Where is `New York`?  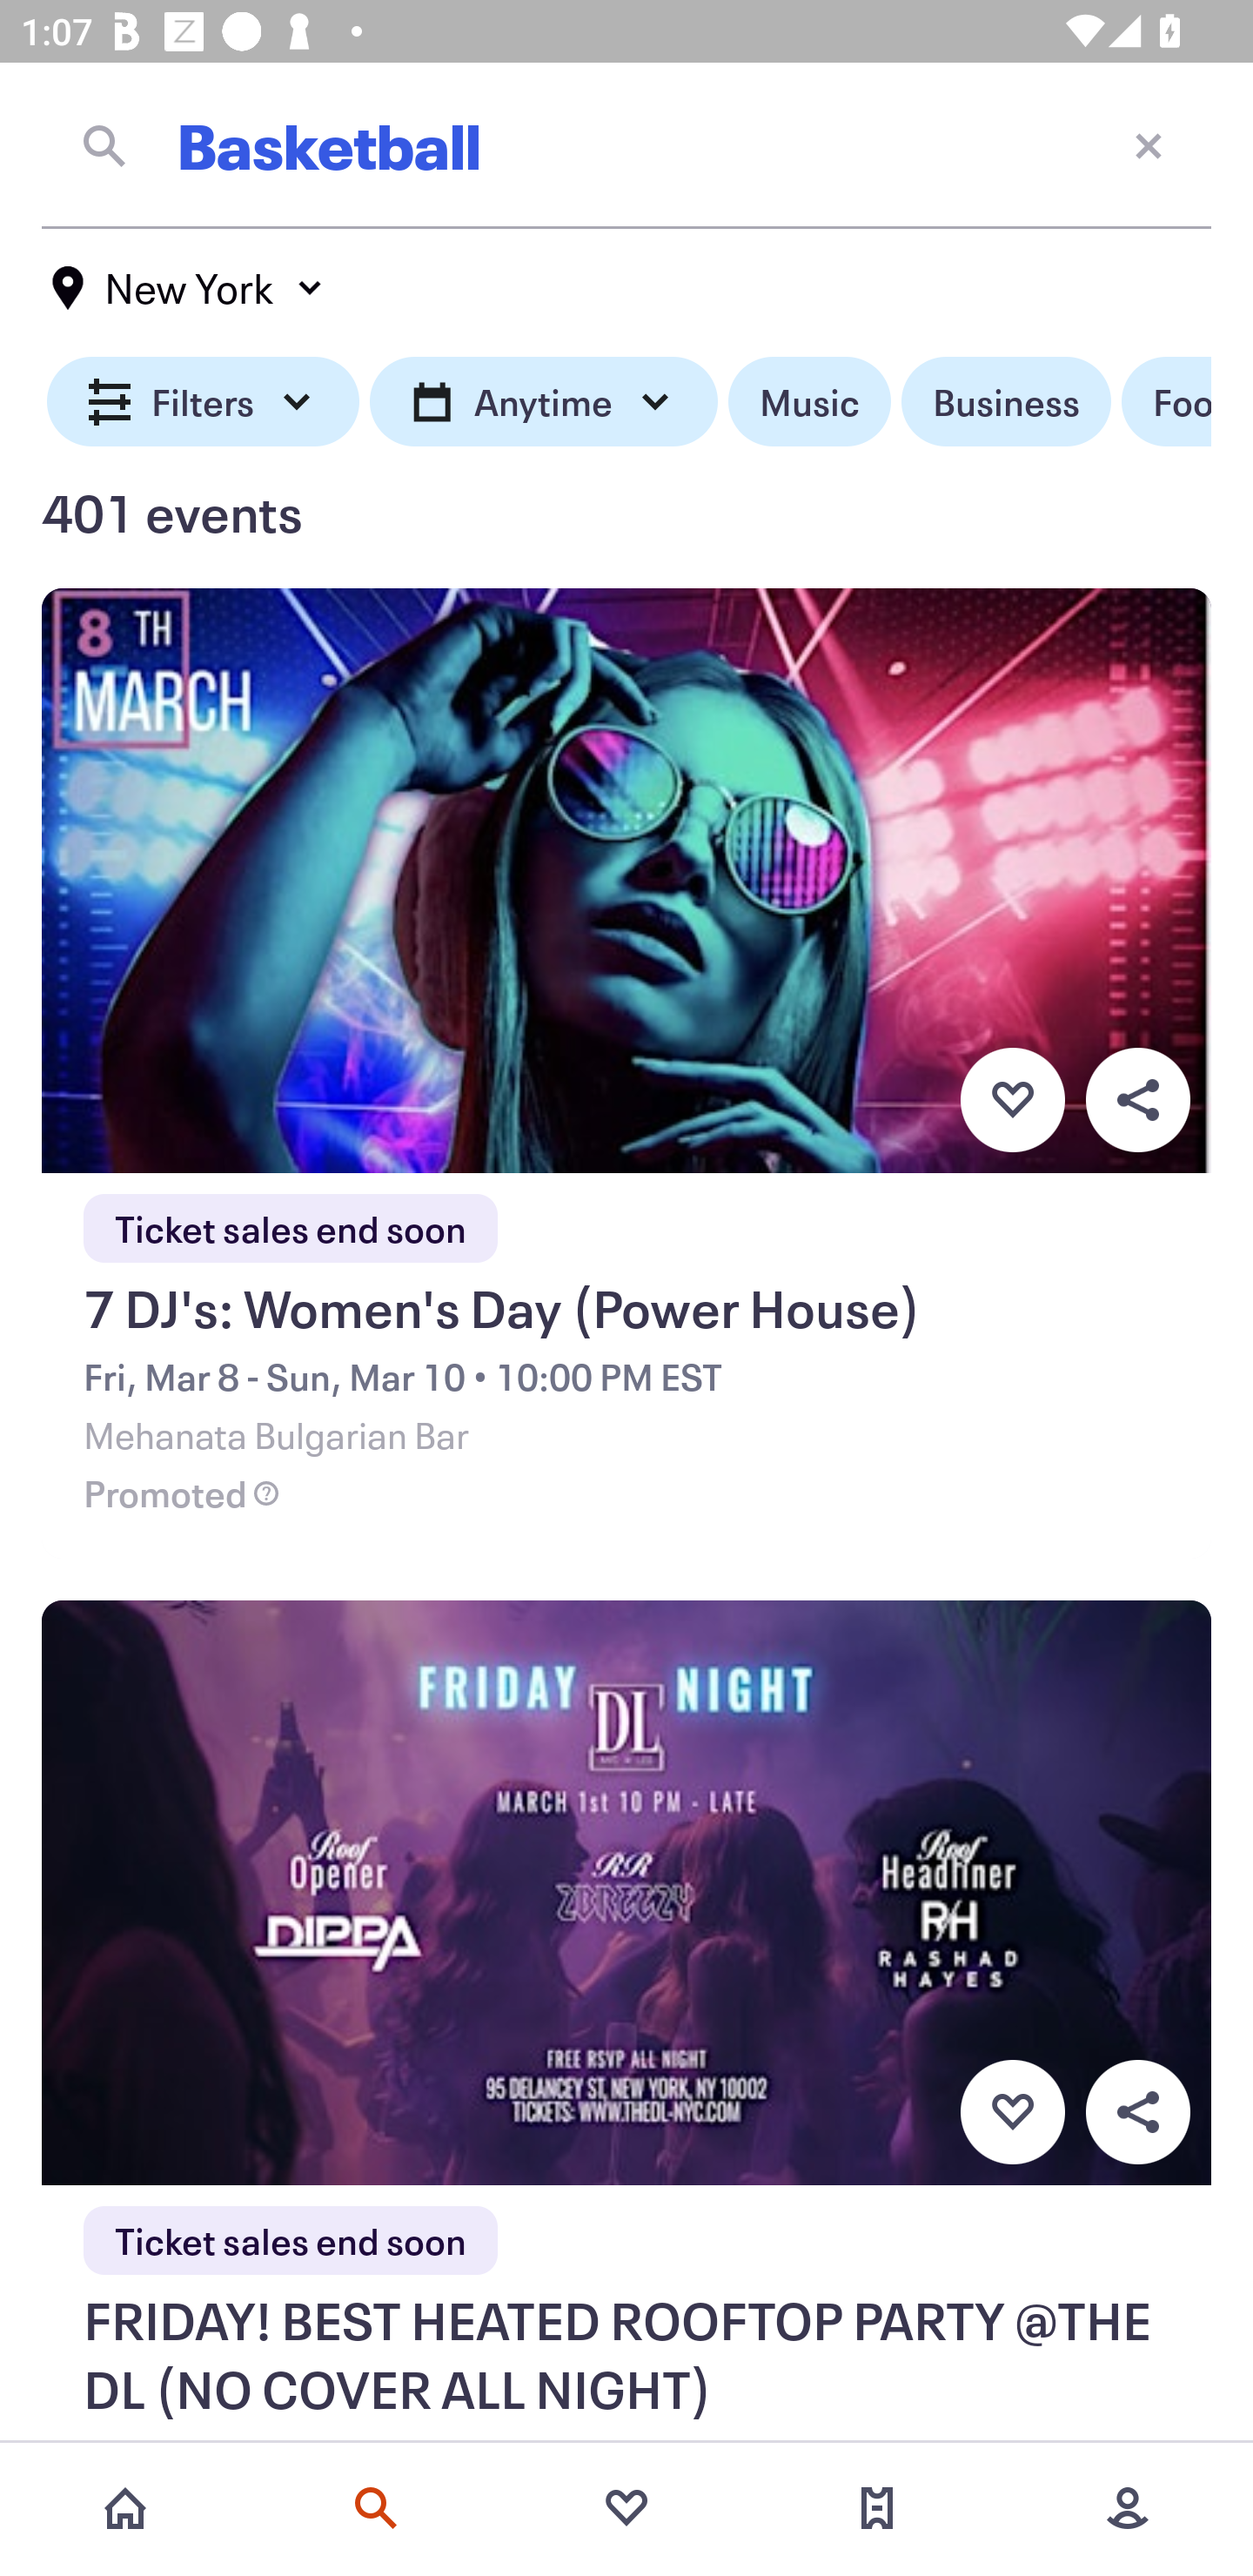 New York is located at coordinates (188, 288).